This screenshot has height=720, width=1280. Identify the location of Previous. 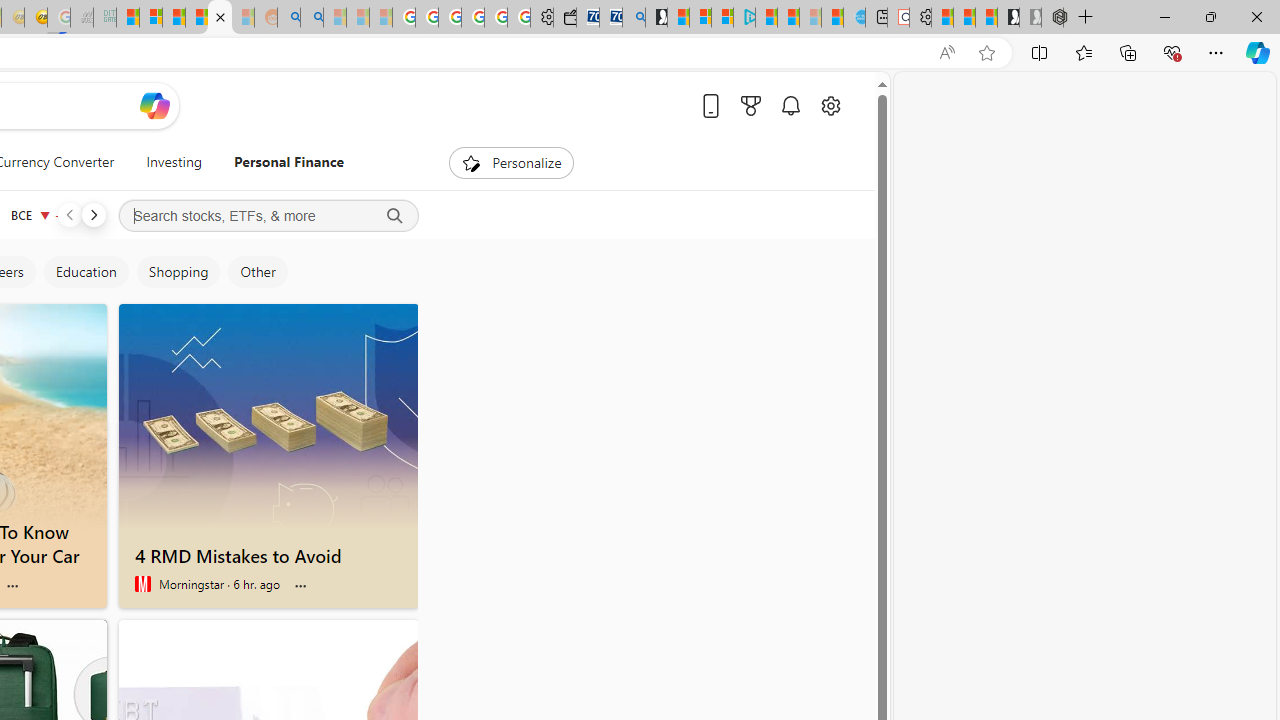
(69, 214).